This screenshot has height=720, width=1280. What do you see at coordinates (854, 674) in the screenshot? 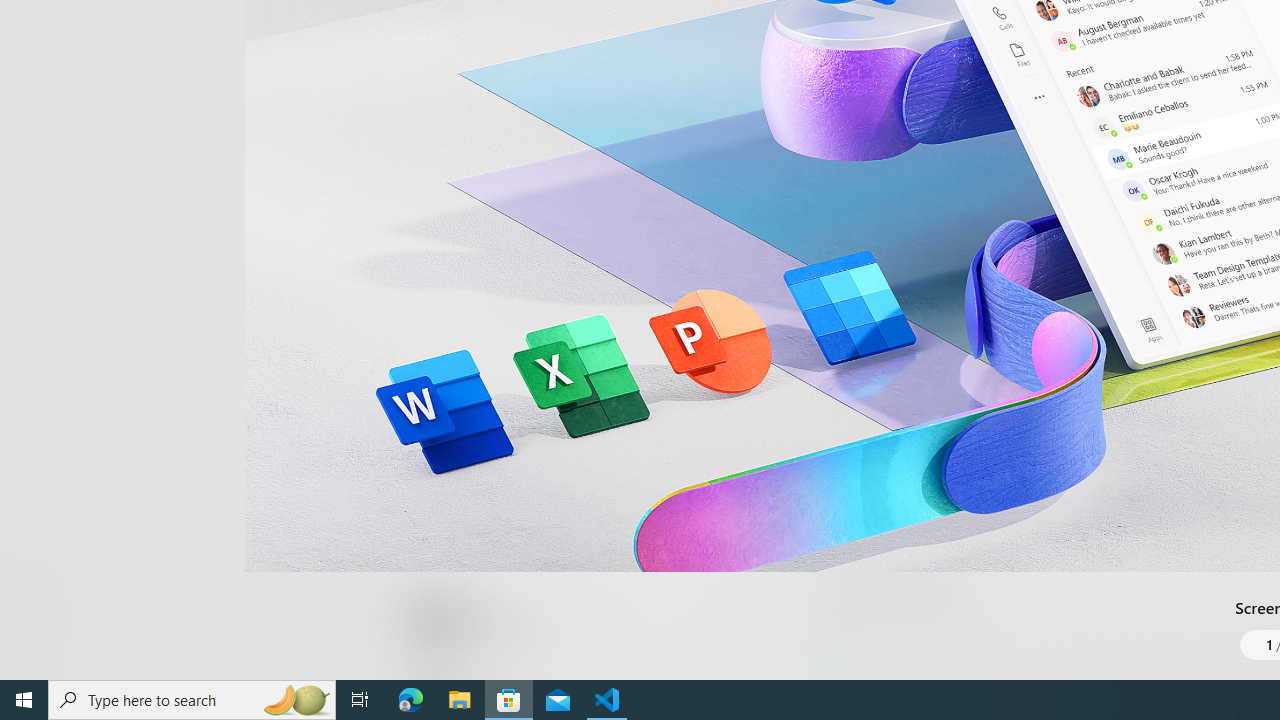
I see `Show more` at bounding box center [854, 674].